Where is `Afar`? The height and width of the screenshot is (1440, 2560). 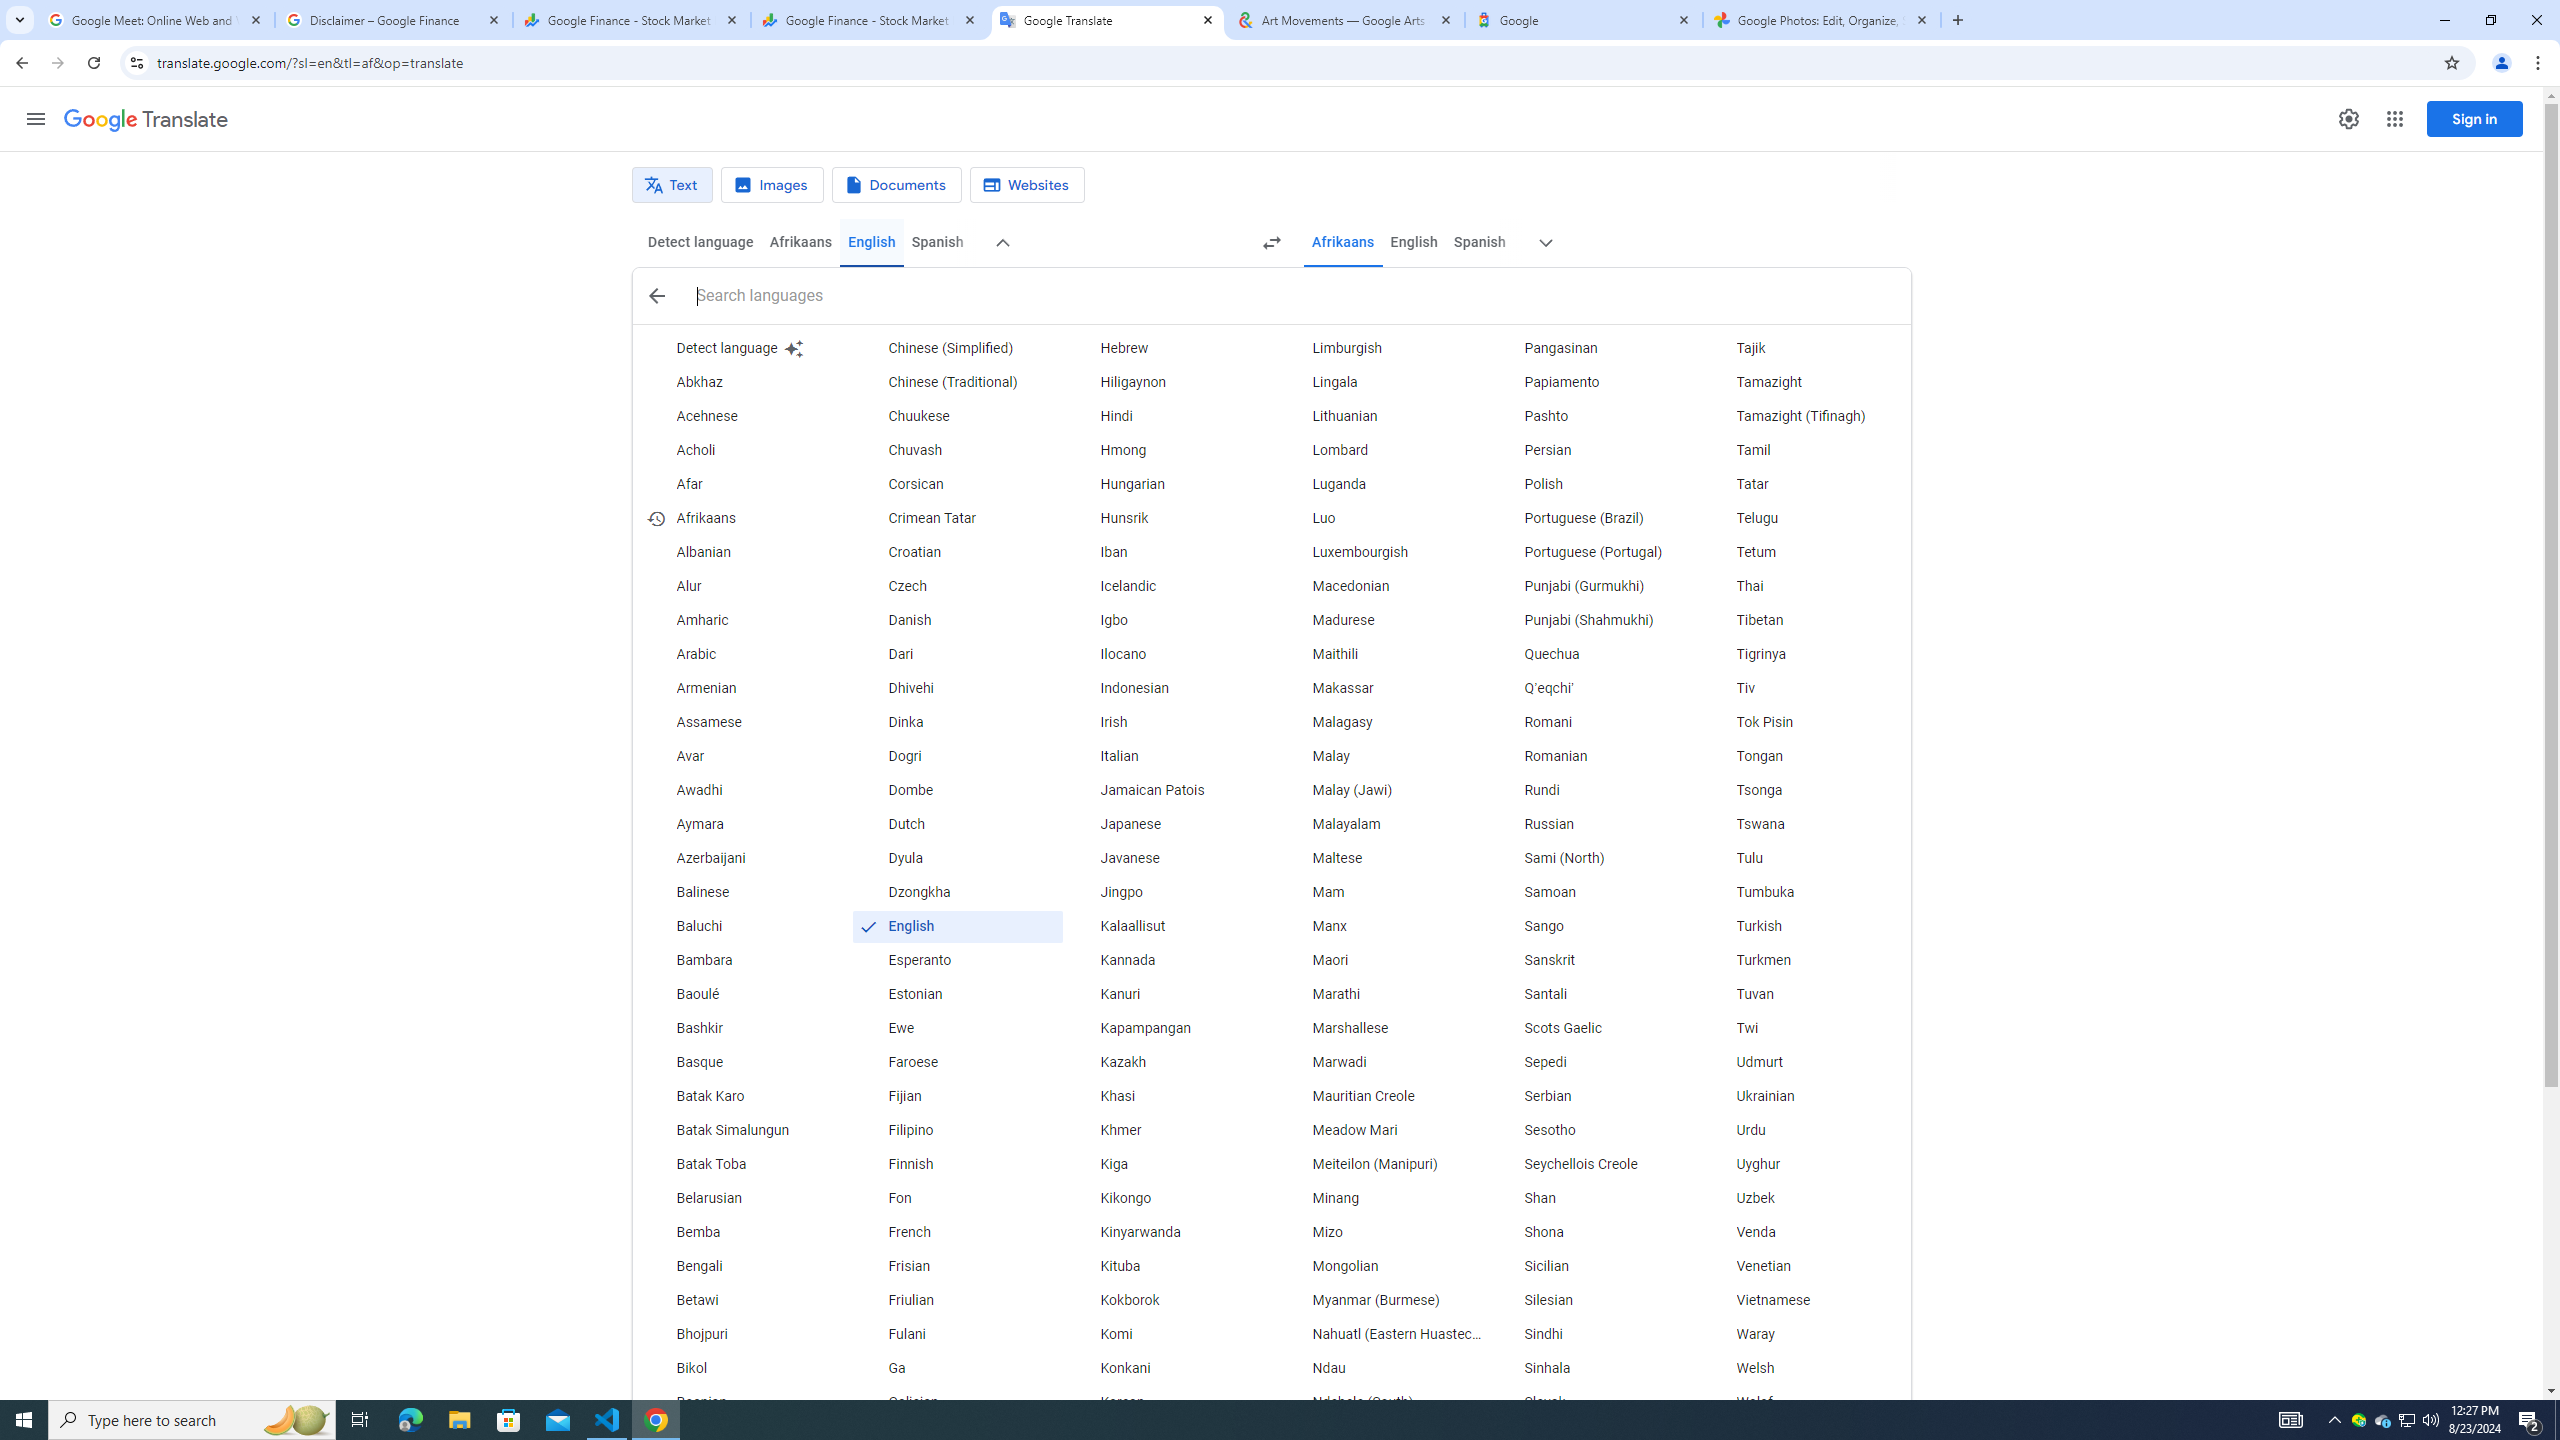 Afar is located at coordinates (744, 485).